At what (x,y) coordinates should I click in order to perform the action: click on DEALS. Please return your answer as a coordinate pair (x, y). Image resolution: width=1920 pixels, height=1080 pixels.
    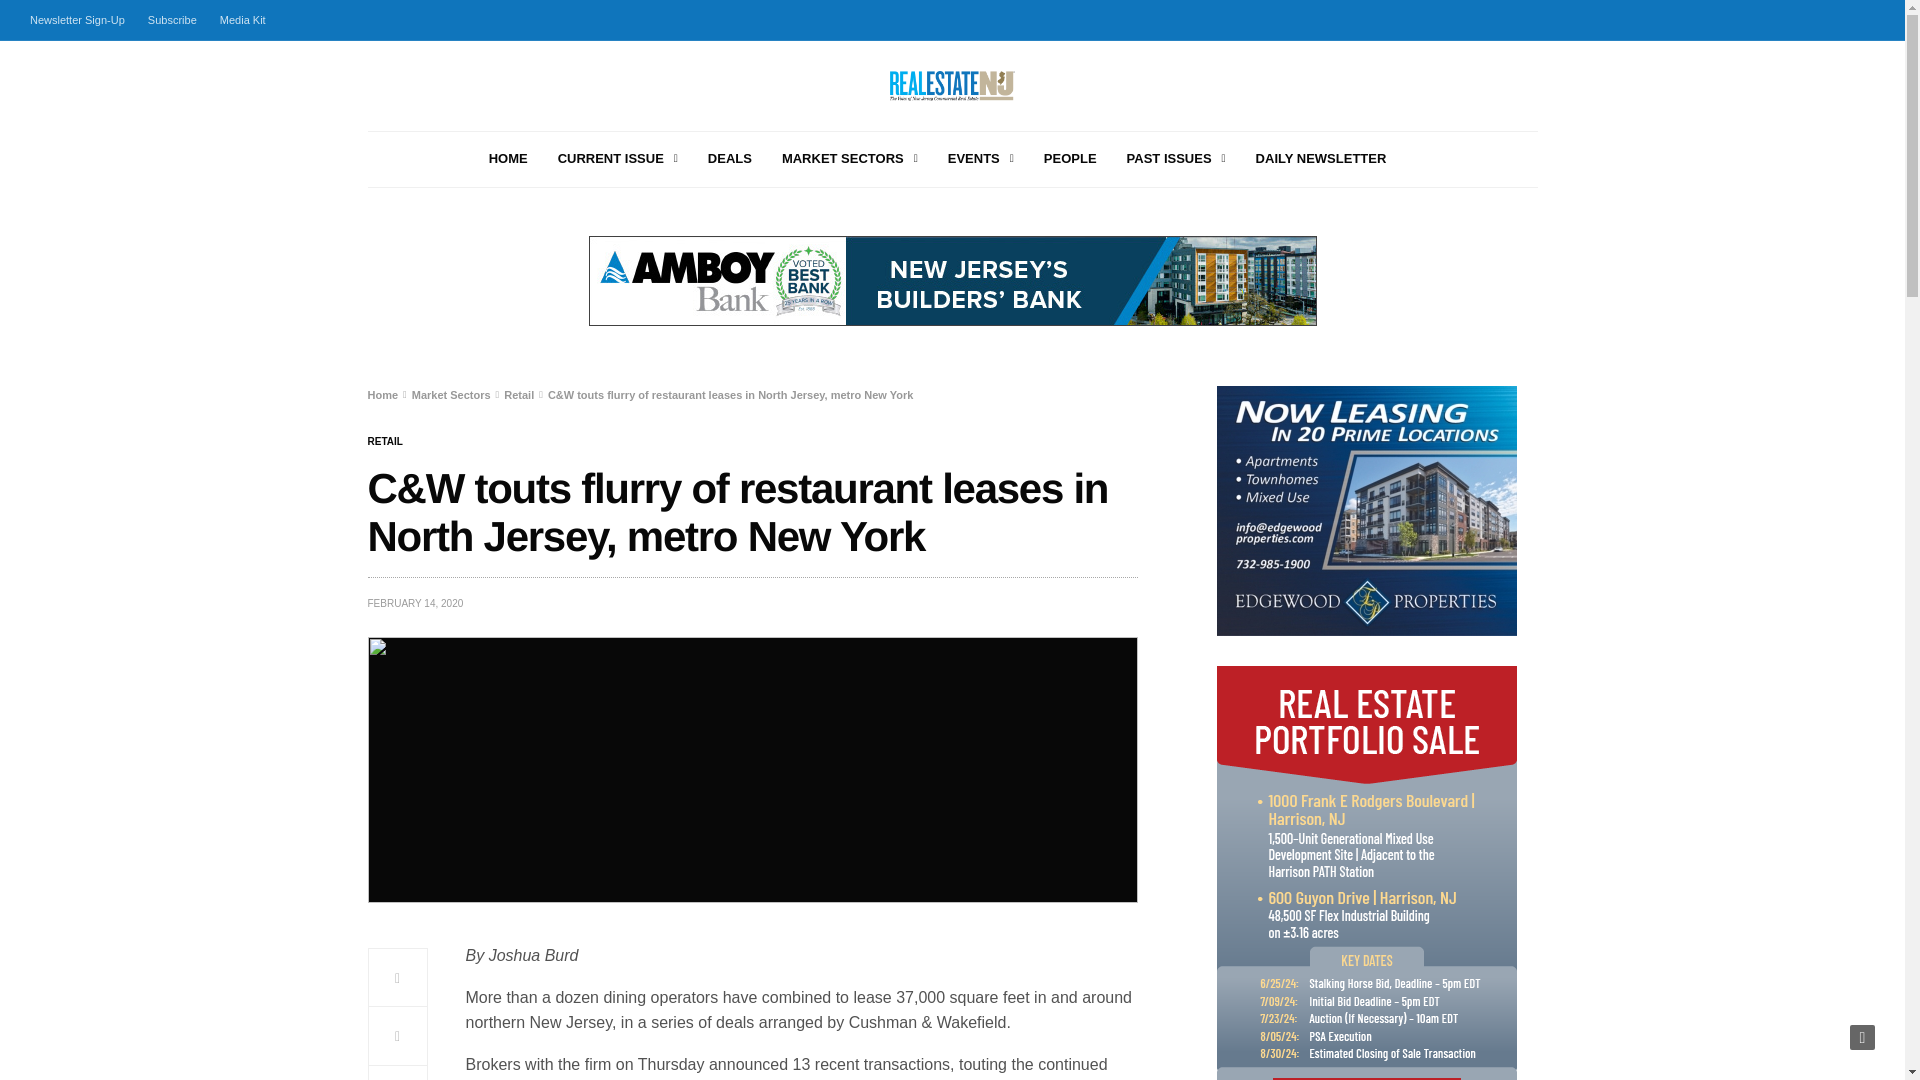
    Looking at the image, I should click on (730, 159).